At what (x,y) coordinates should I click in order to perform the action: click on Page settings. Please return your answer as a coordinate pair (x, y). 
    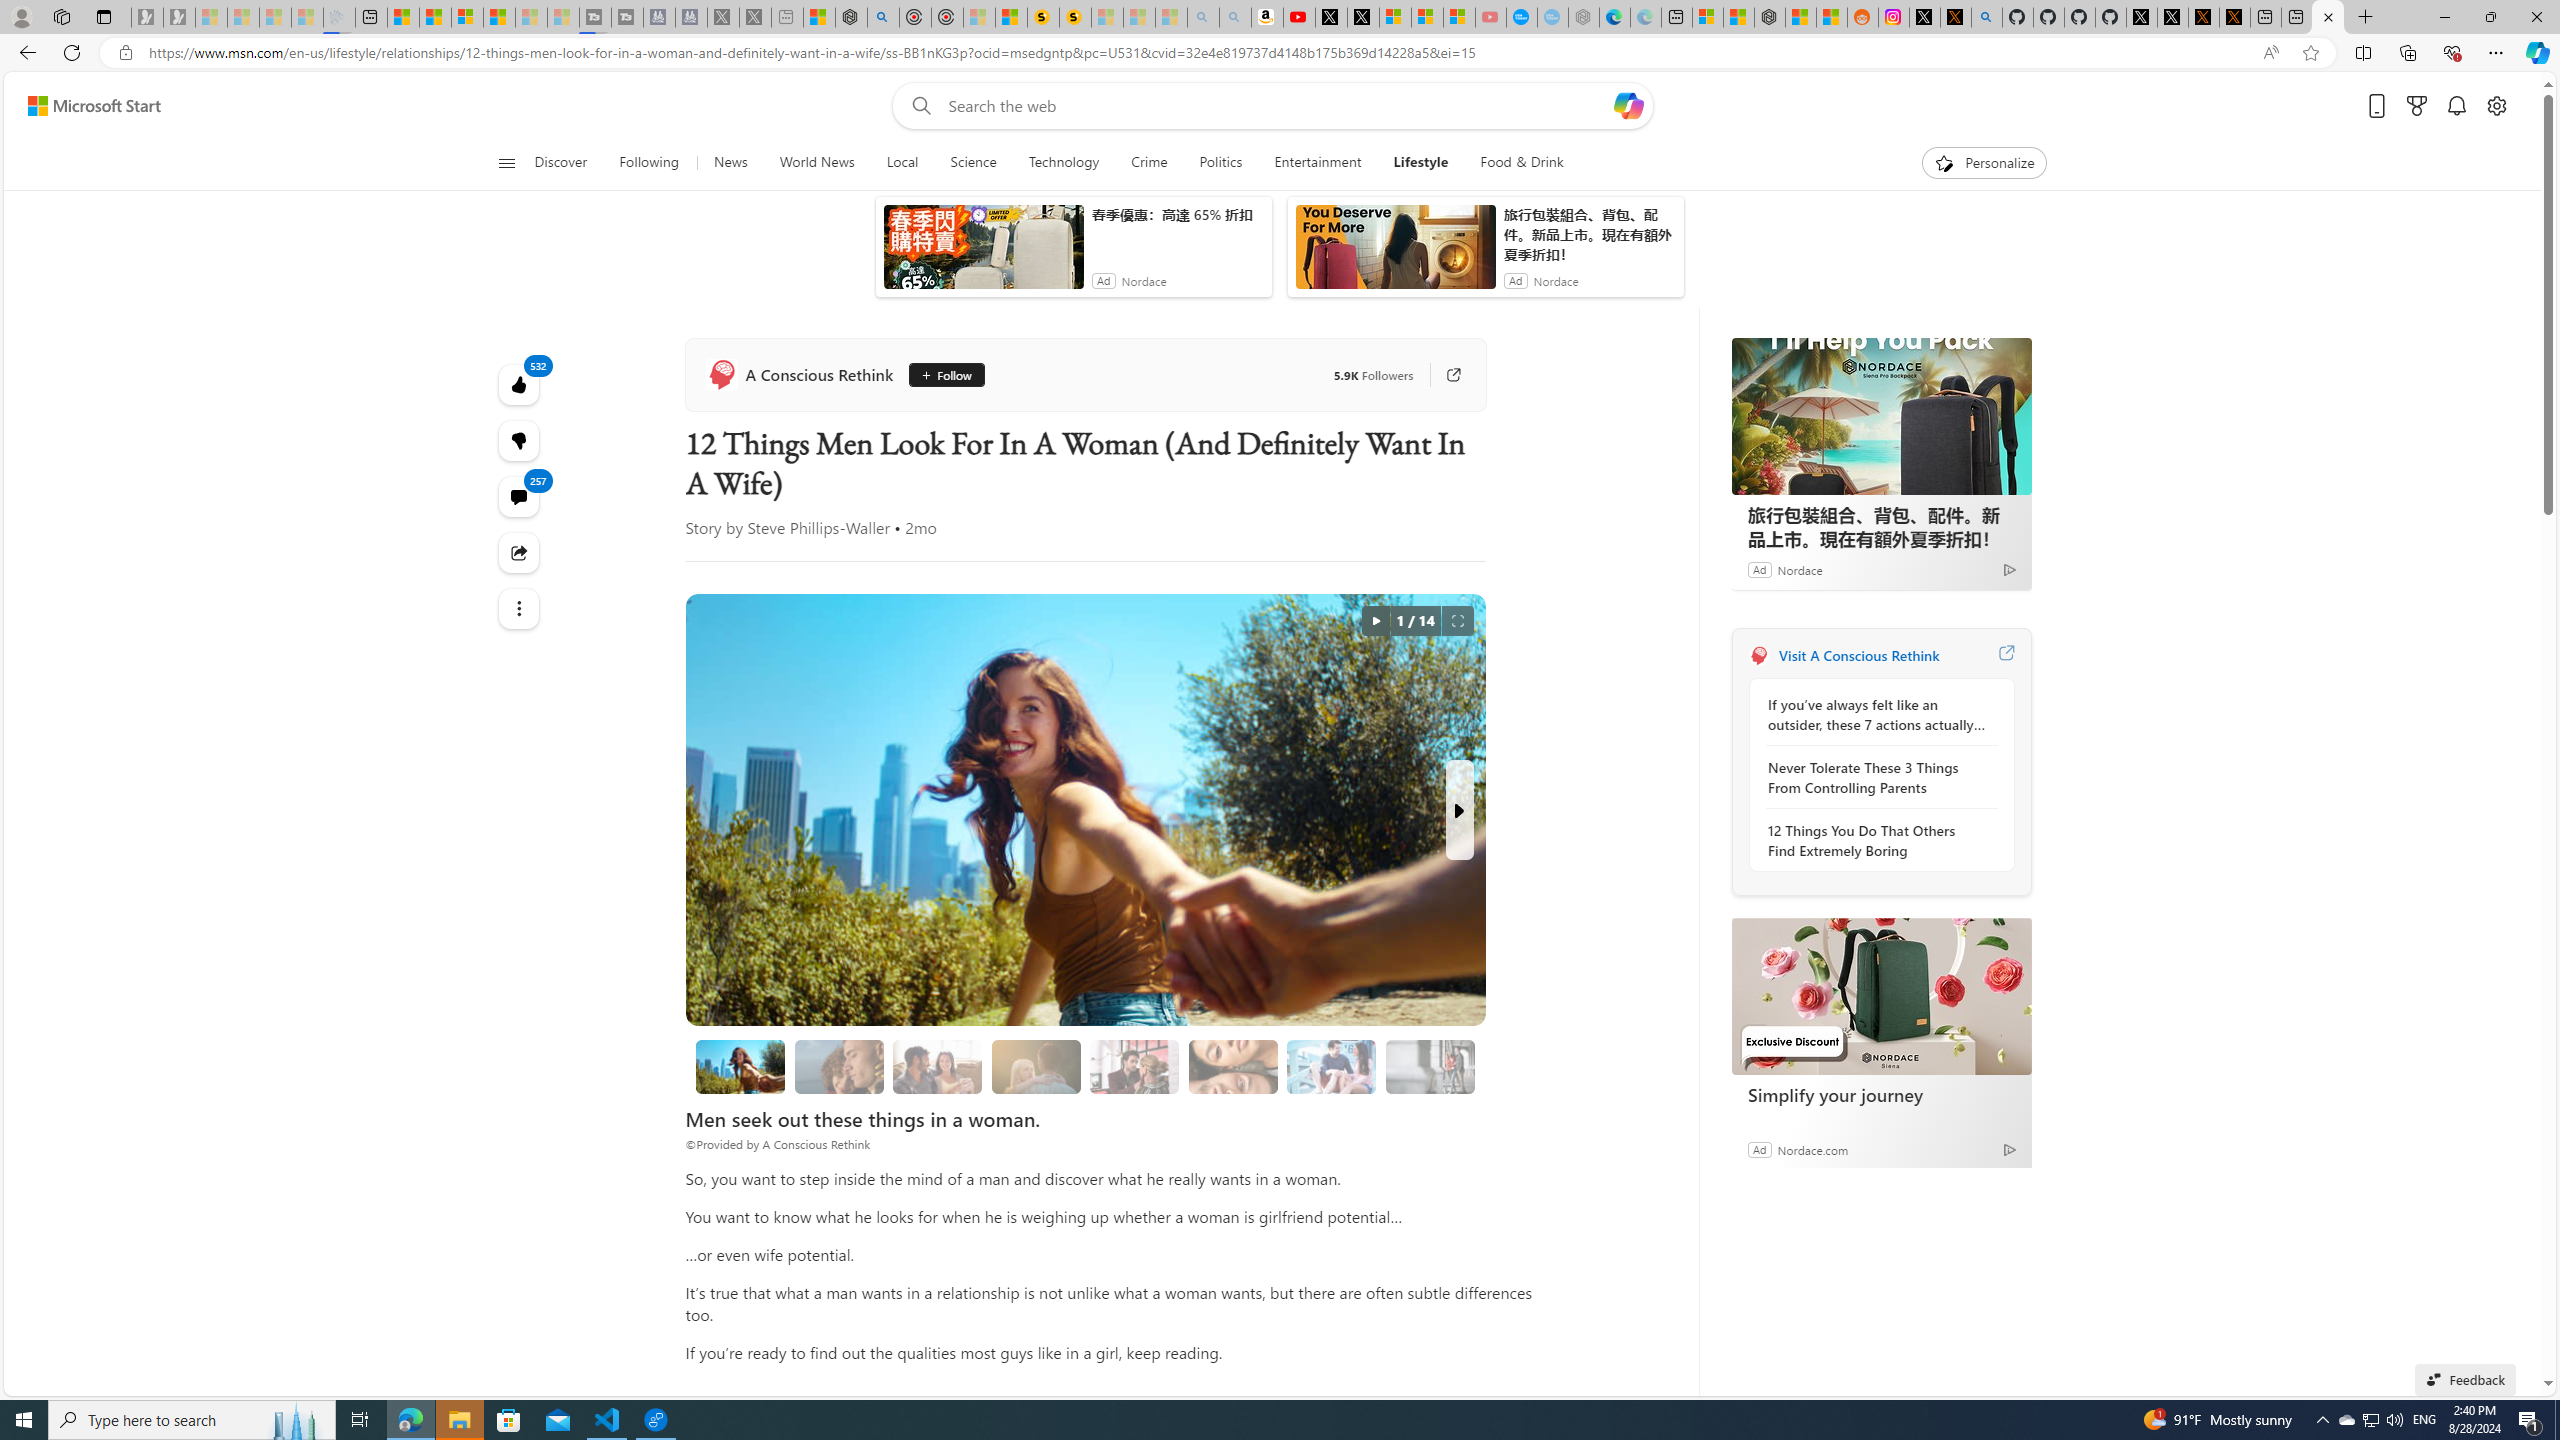
    Looking at the image, I should click on (2497, 138).